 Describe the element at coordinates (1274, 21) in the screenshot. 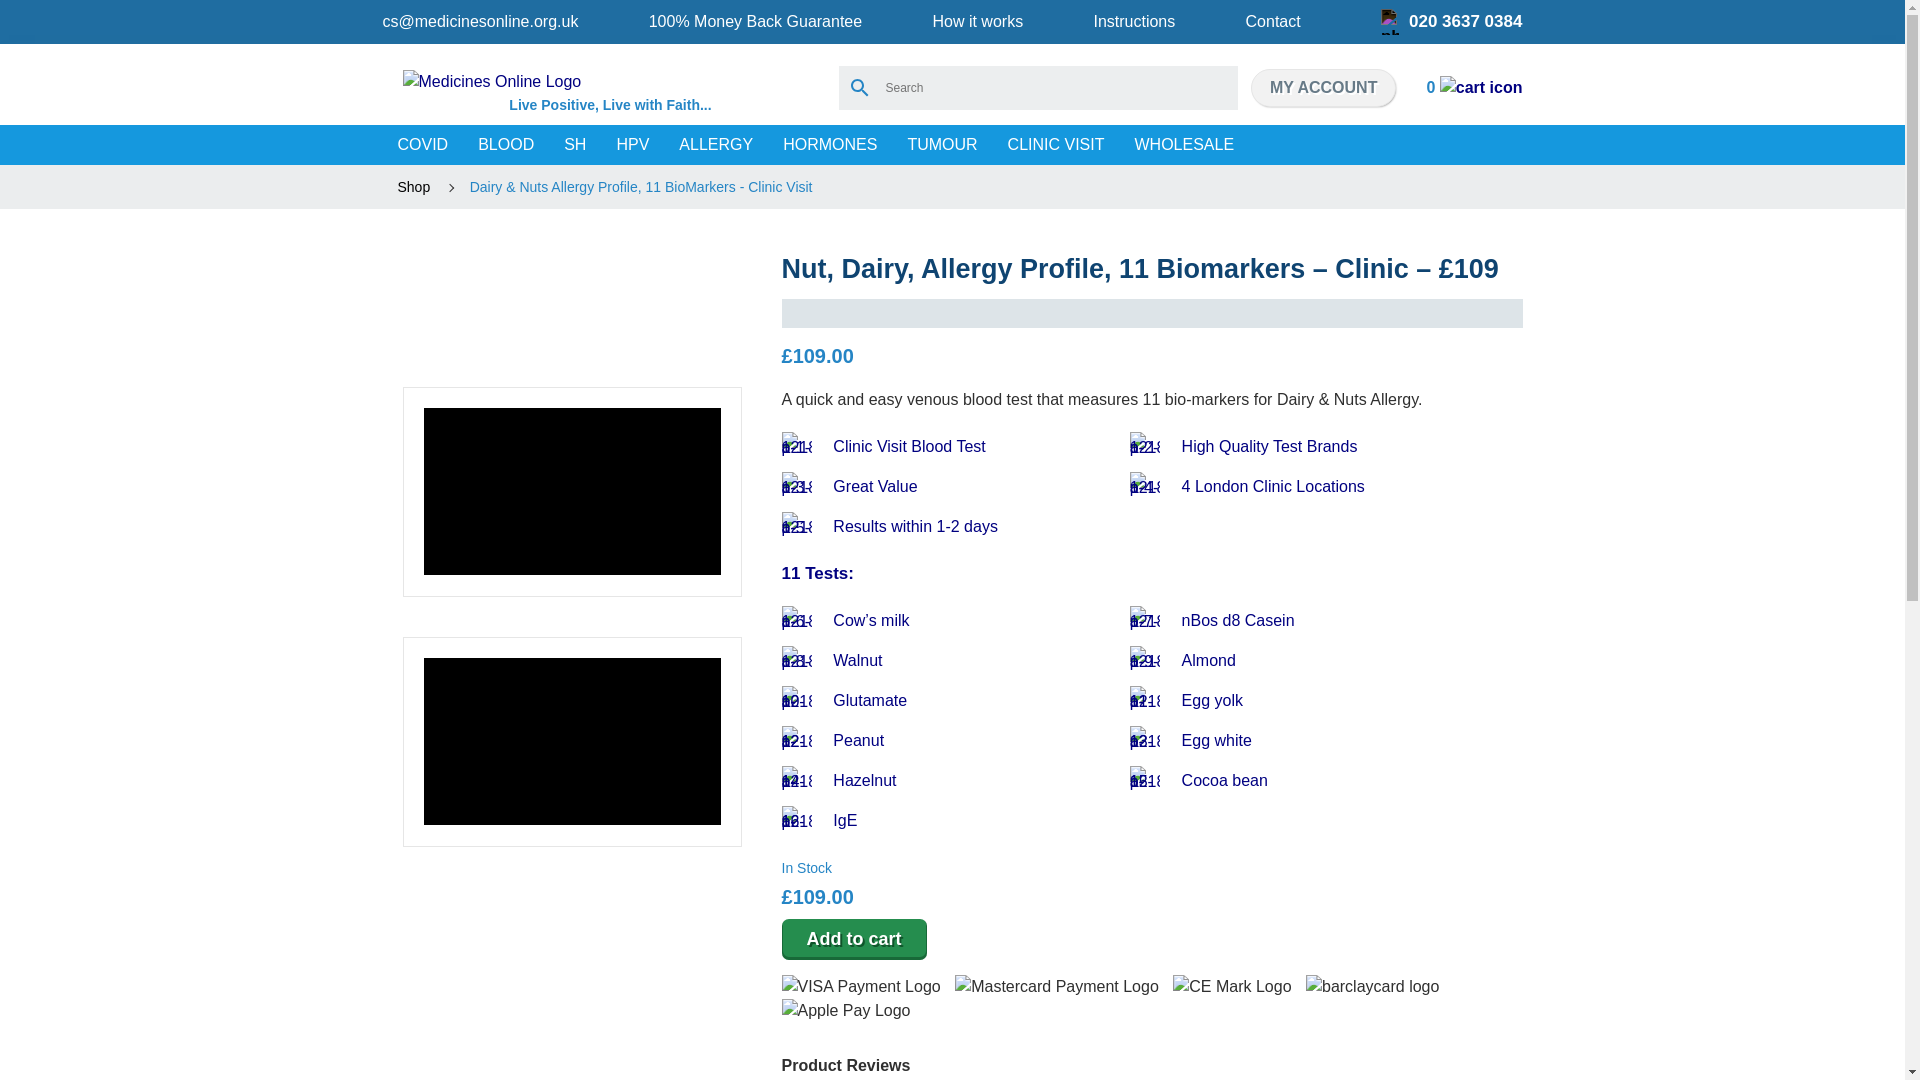

I see `Contact` at that location.